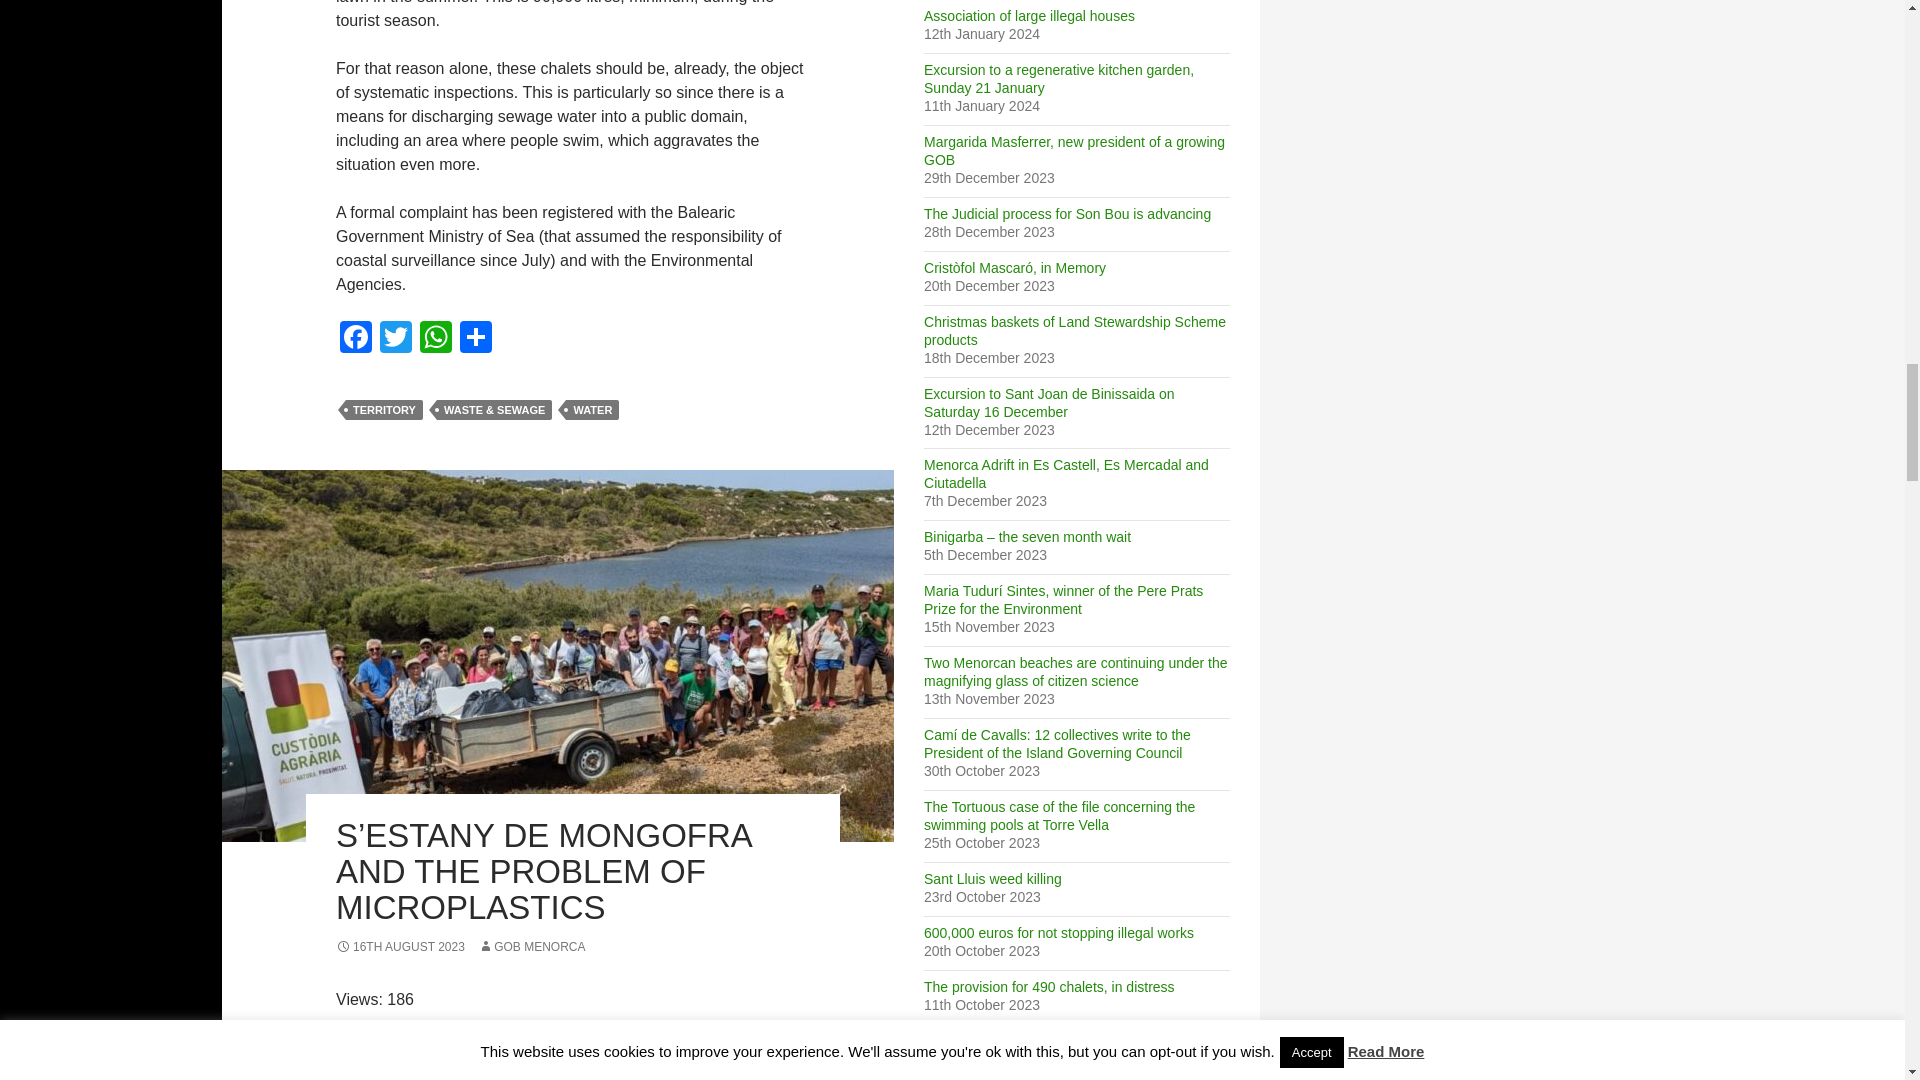 The image size is (1920, 1080). I want to click on Facebook, so click(356, 338).